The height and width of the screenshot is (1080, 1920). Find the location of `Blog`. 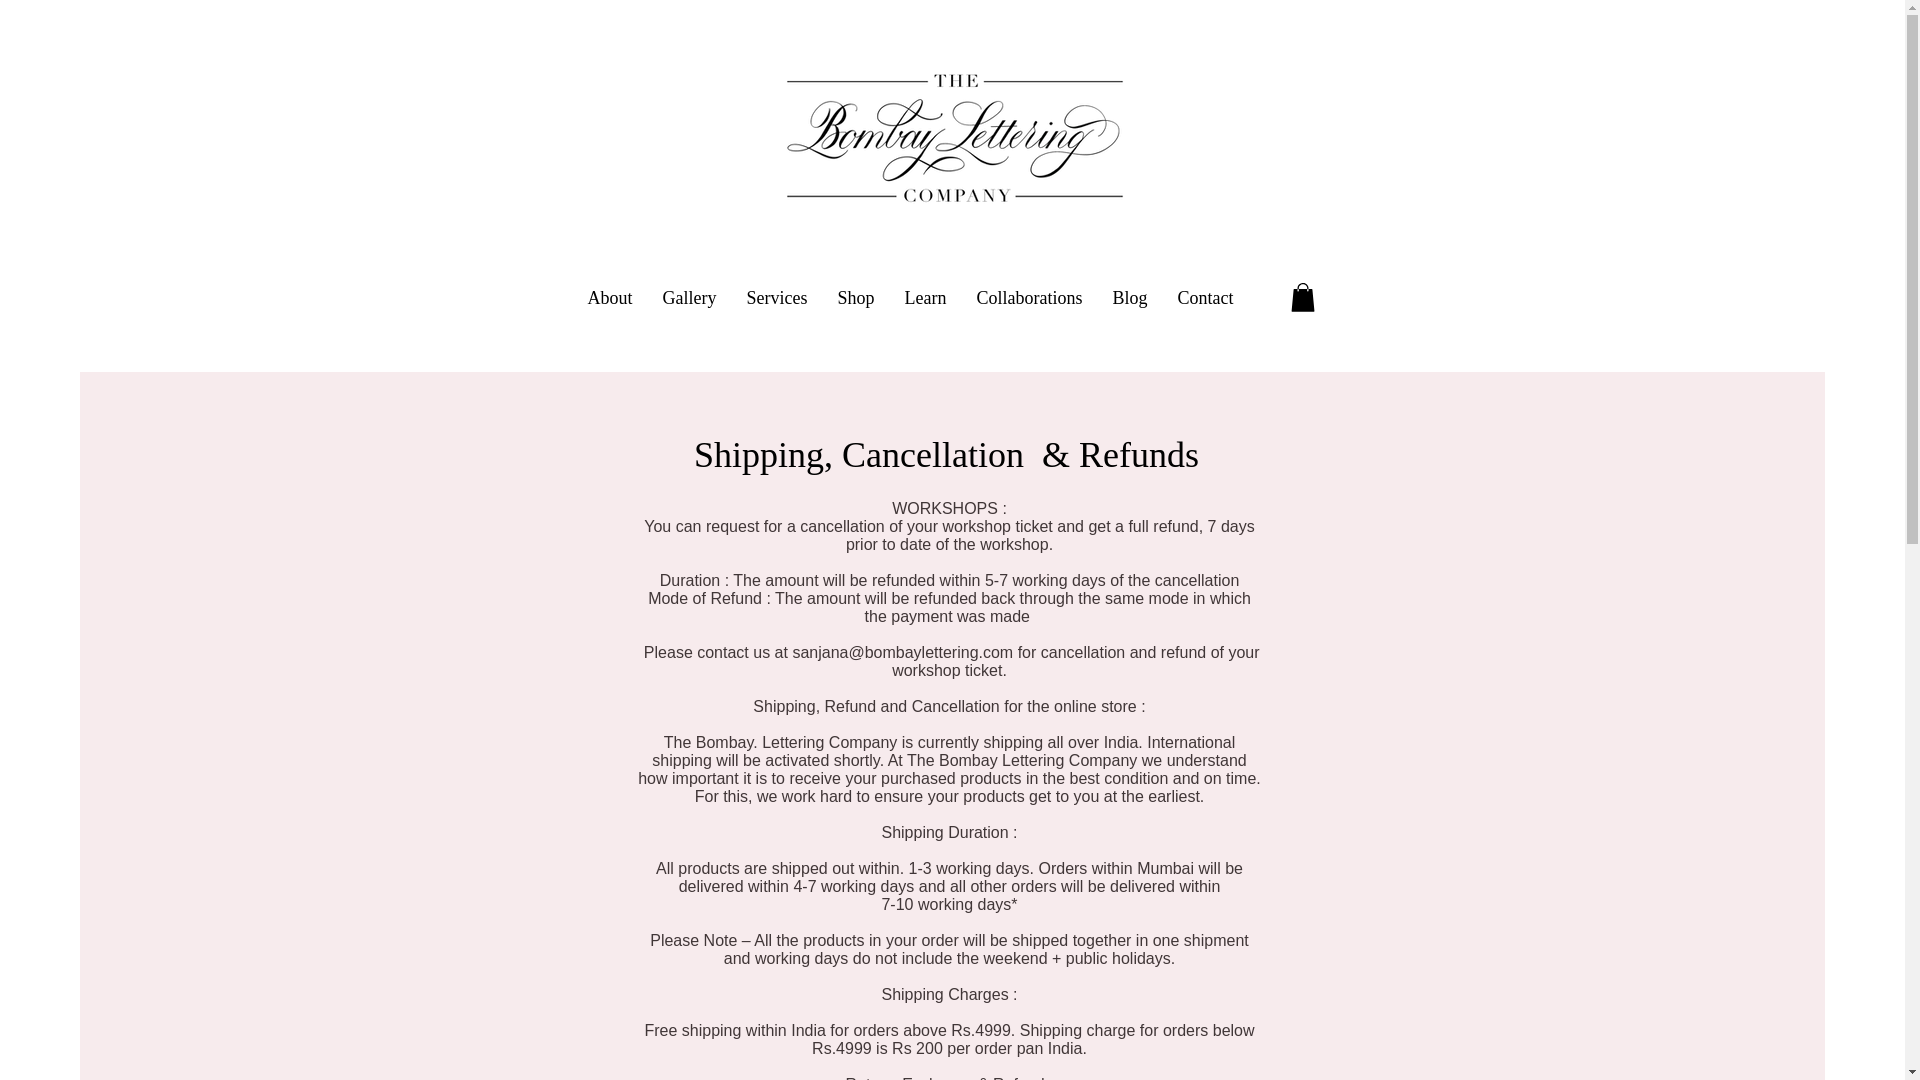

Blog is located at coordinates (1130, 297).